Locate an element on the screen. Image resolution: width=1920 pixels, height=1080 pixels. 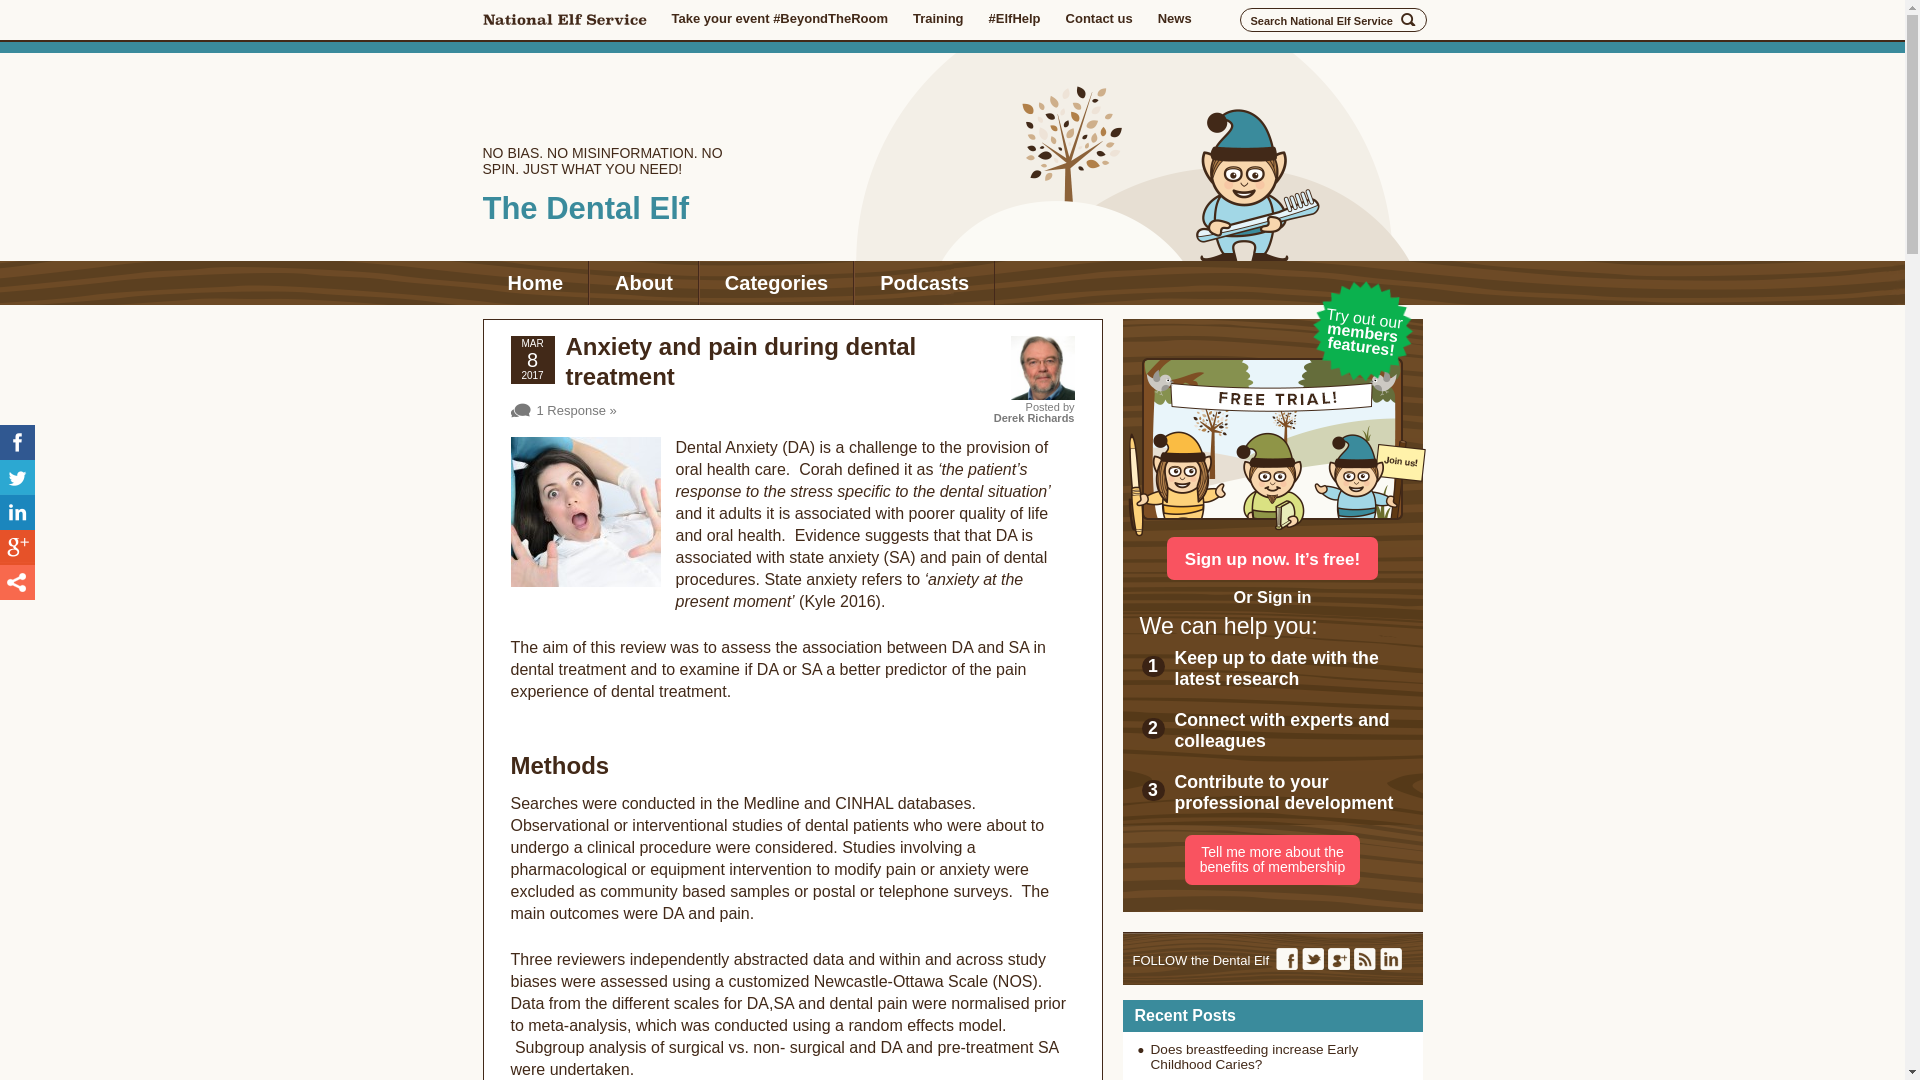
Share on LinkedIn is located at coordinates (17, 512).